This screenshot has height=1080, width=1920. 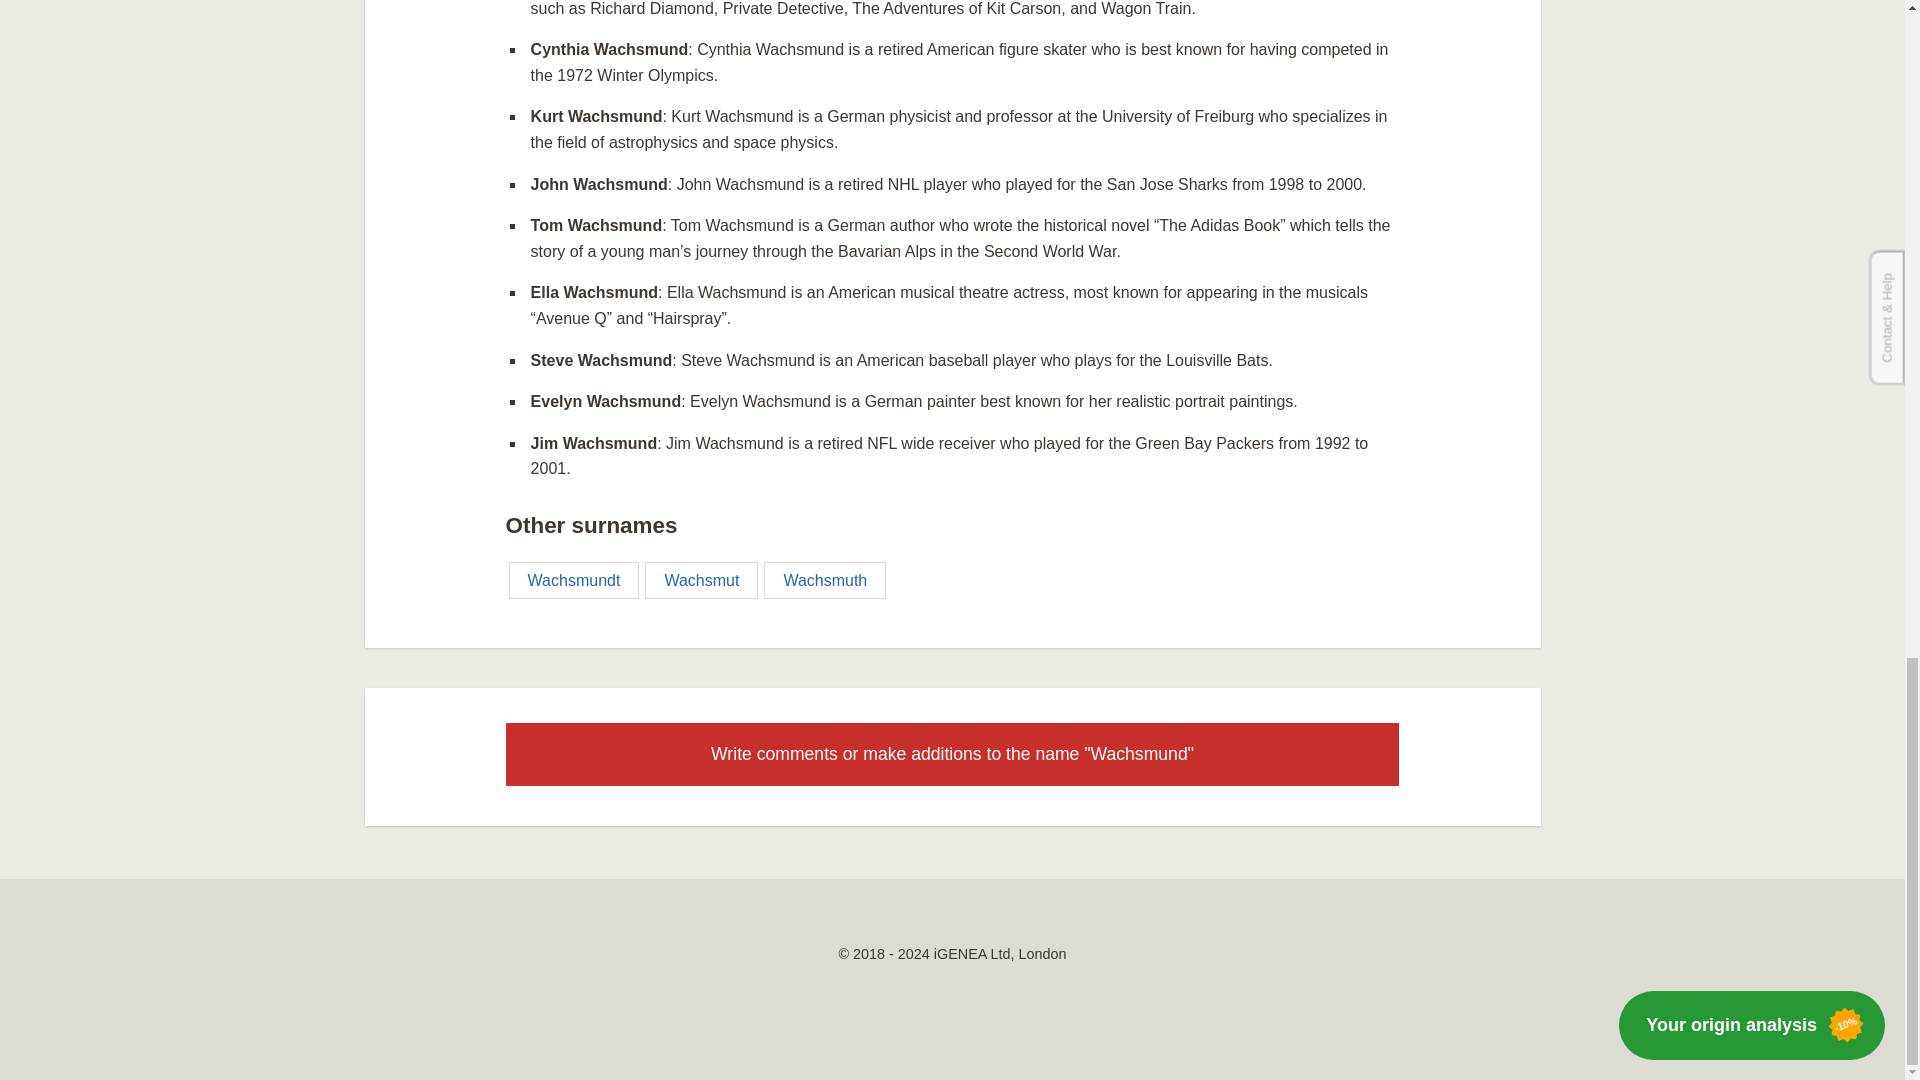 What do you see at coordinates (574, 580) in the screenshot?
I see `Origin and meaning surname Wachsmundt` at bounding box center [574, 580].